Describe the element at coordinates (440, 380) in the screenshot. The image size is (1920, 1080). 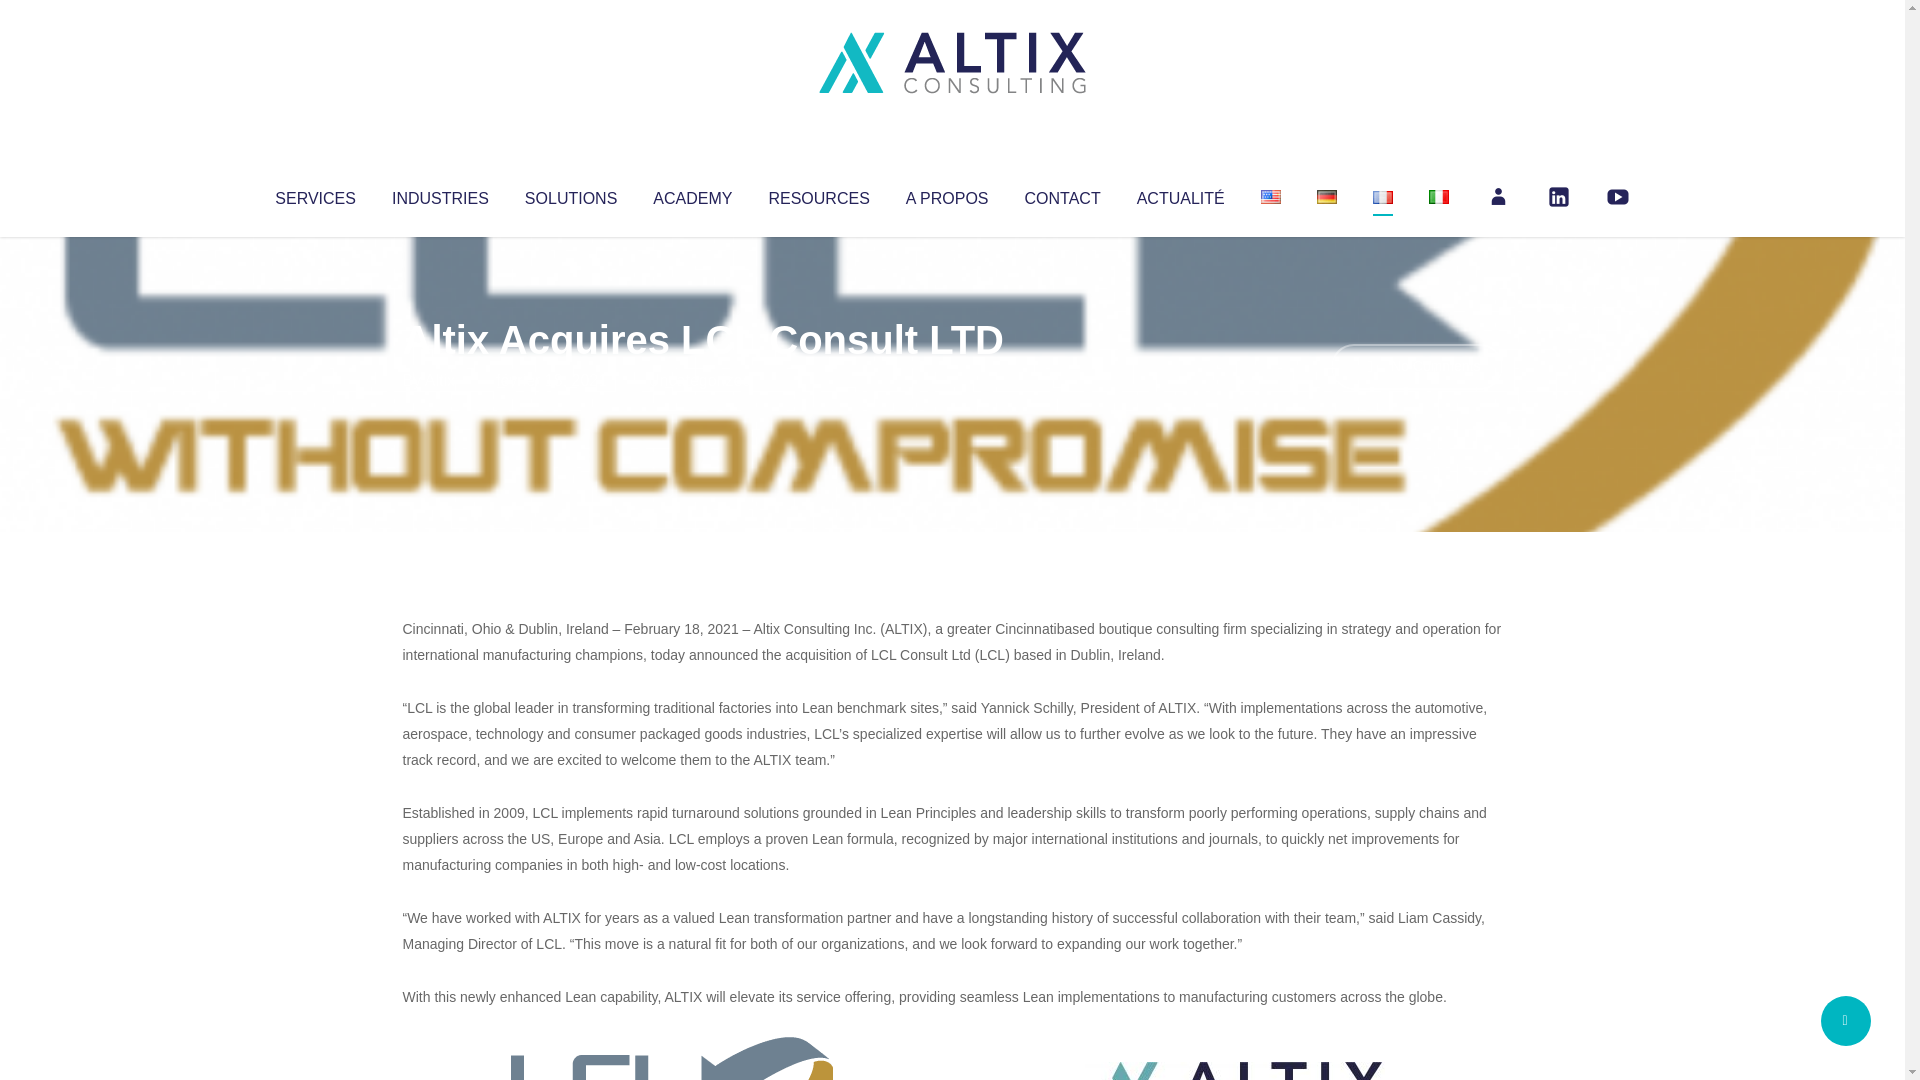
I see `Articles par Altix` at that location.